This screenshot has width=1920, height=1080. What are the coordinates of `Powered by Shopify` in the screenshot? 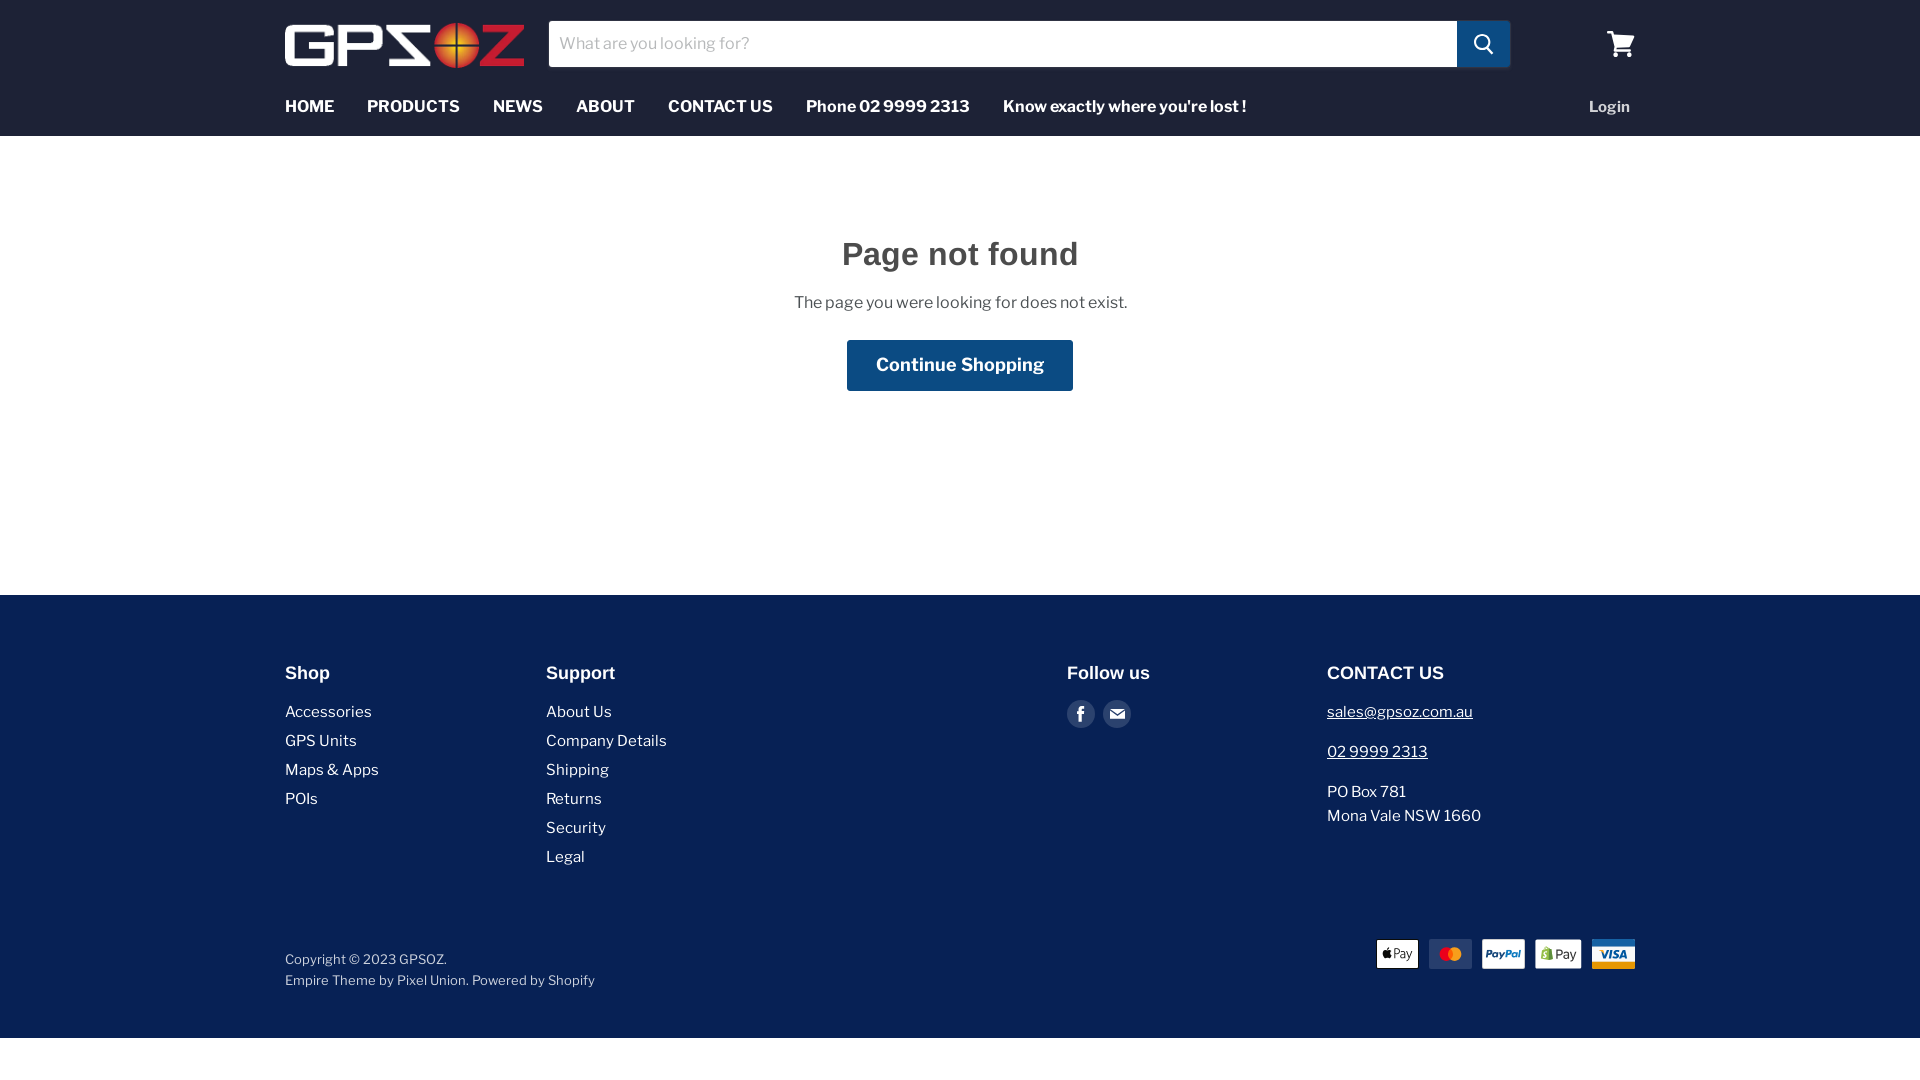 It's located at (534, 980).